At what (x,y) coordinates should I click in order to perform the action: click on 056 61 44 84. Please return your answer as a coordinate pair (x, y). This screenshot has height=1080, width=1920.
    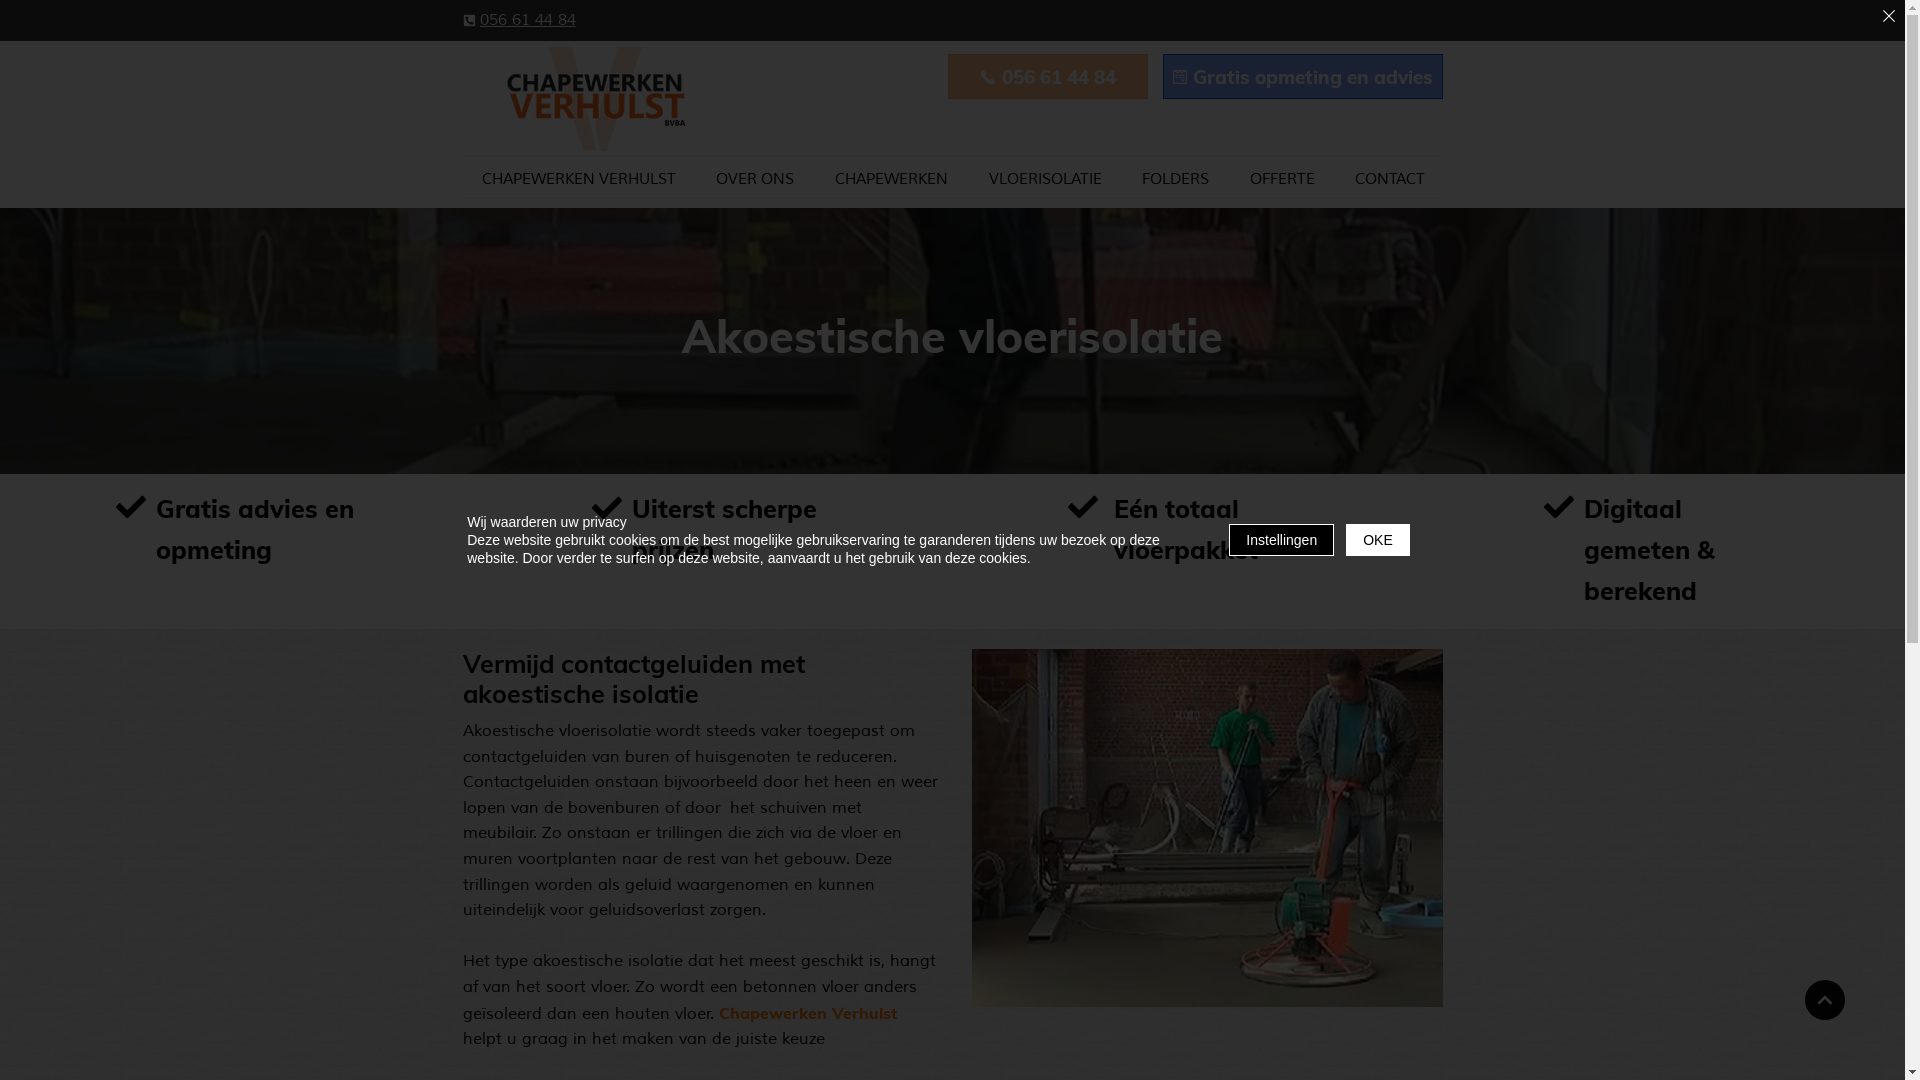
    Looking at the image, I should click on (533, 20).